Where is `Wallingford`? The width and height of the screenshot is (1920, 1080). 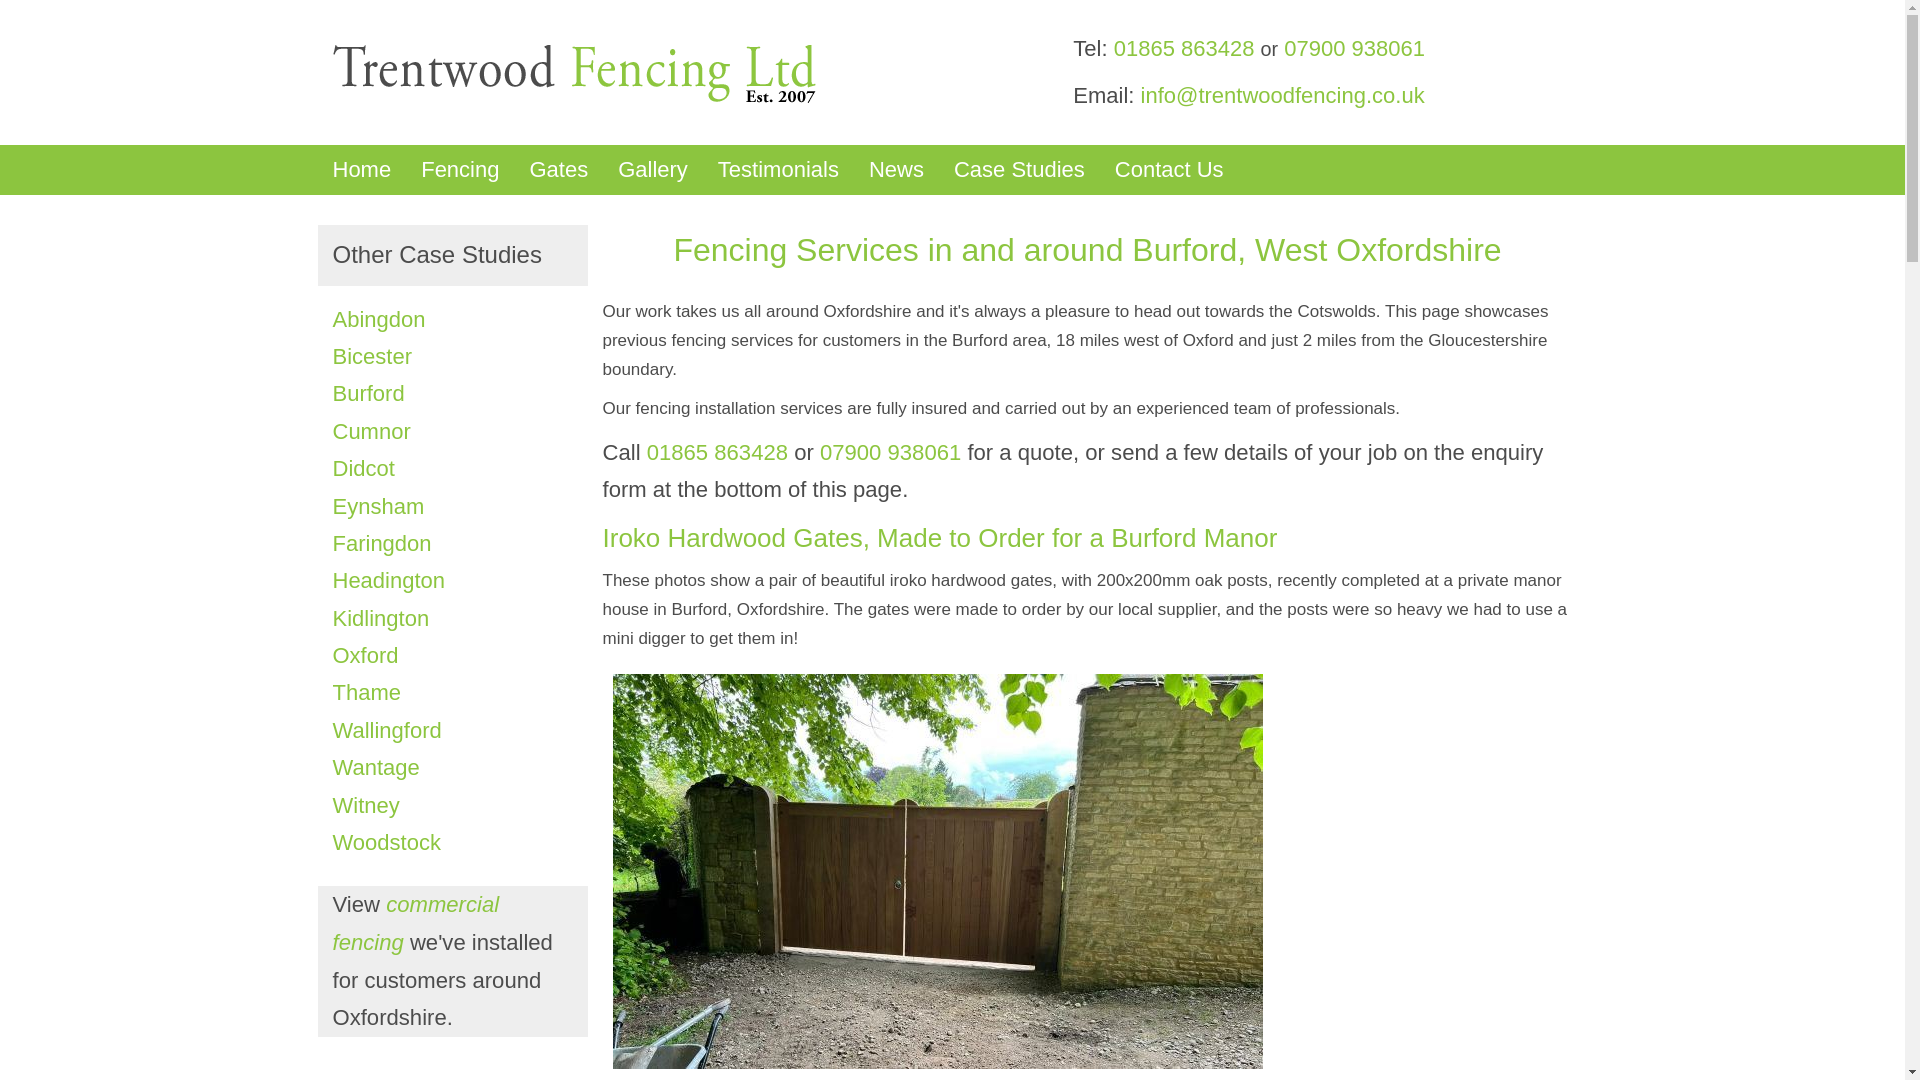
Wallingford is located at coordinates (386, 730).